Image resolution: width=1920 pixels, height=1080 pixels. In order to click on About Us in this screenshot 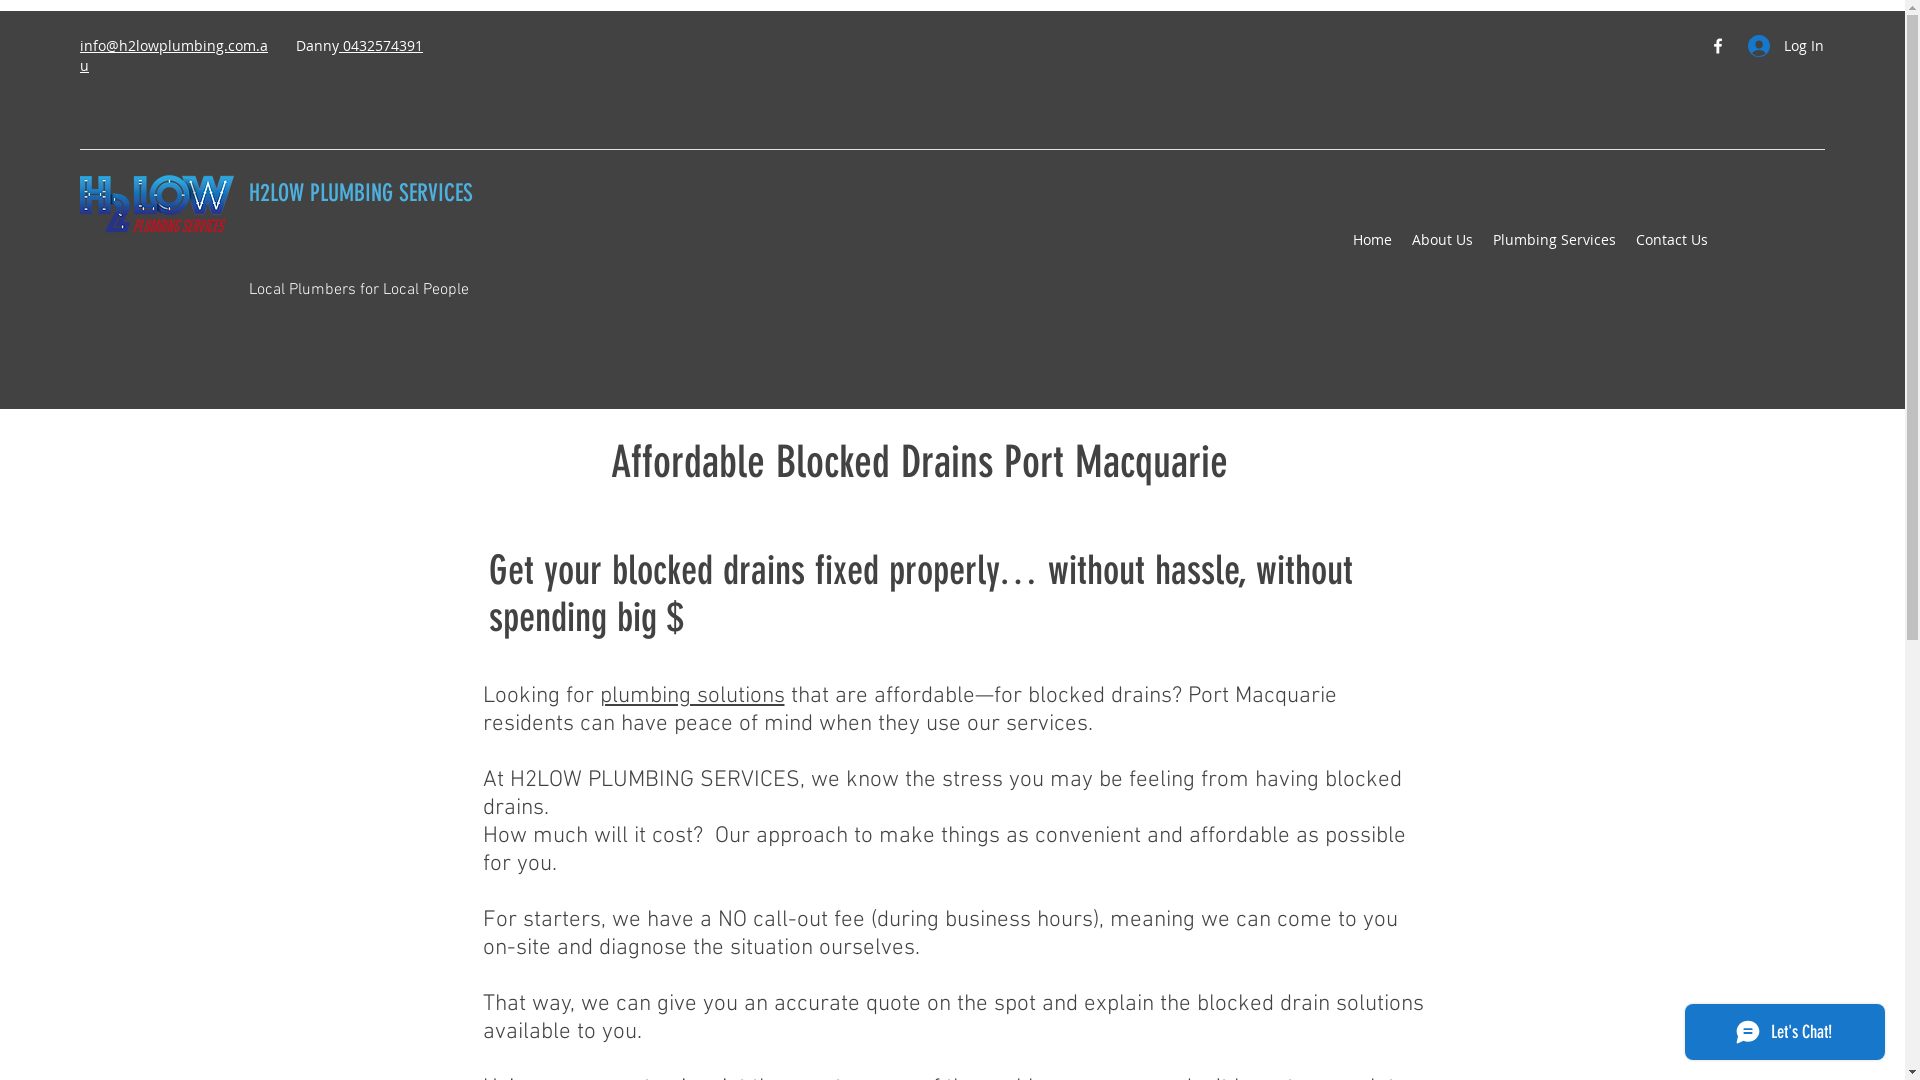, I will do `click(1442, 240)`.